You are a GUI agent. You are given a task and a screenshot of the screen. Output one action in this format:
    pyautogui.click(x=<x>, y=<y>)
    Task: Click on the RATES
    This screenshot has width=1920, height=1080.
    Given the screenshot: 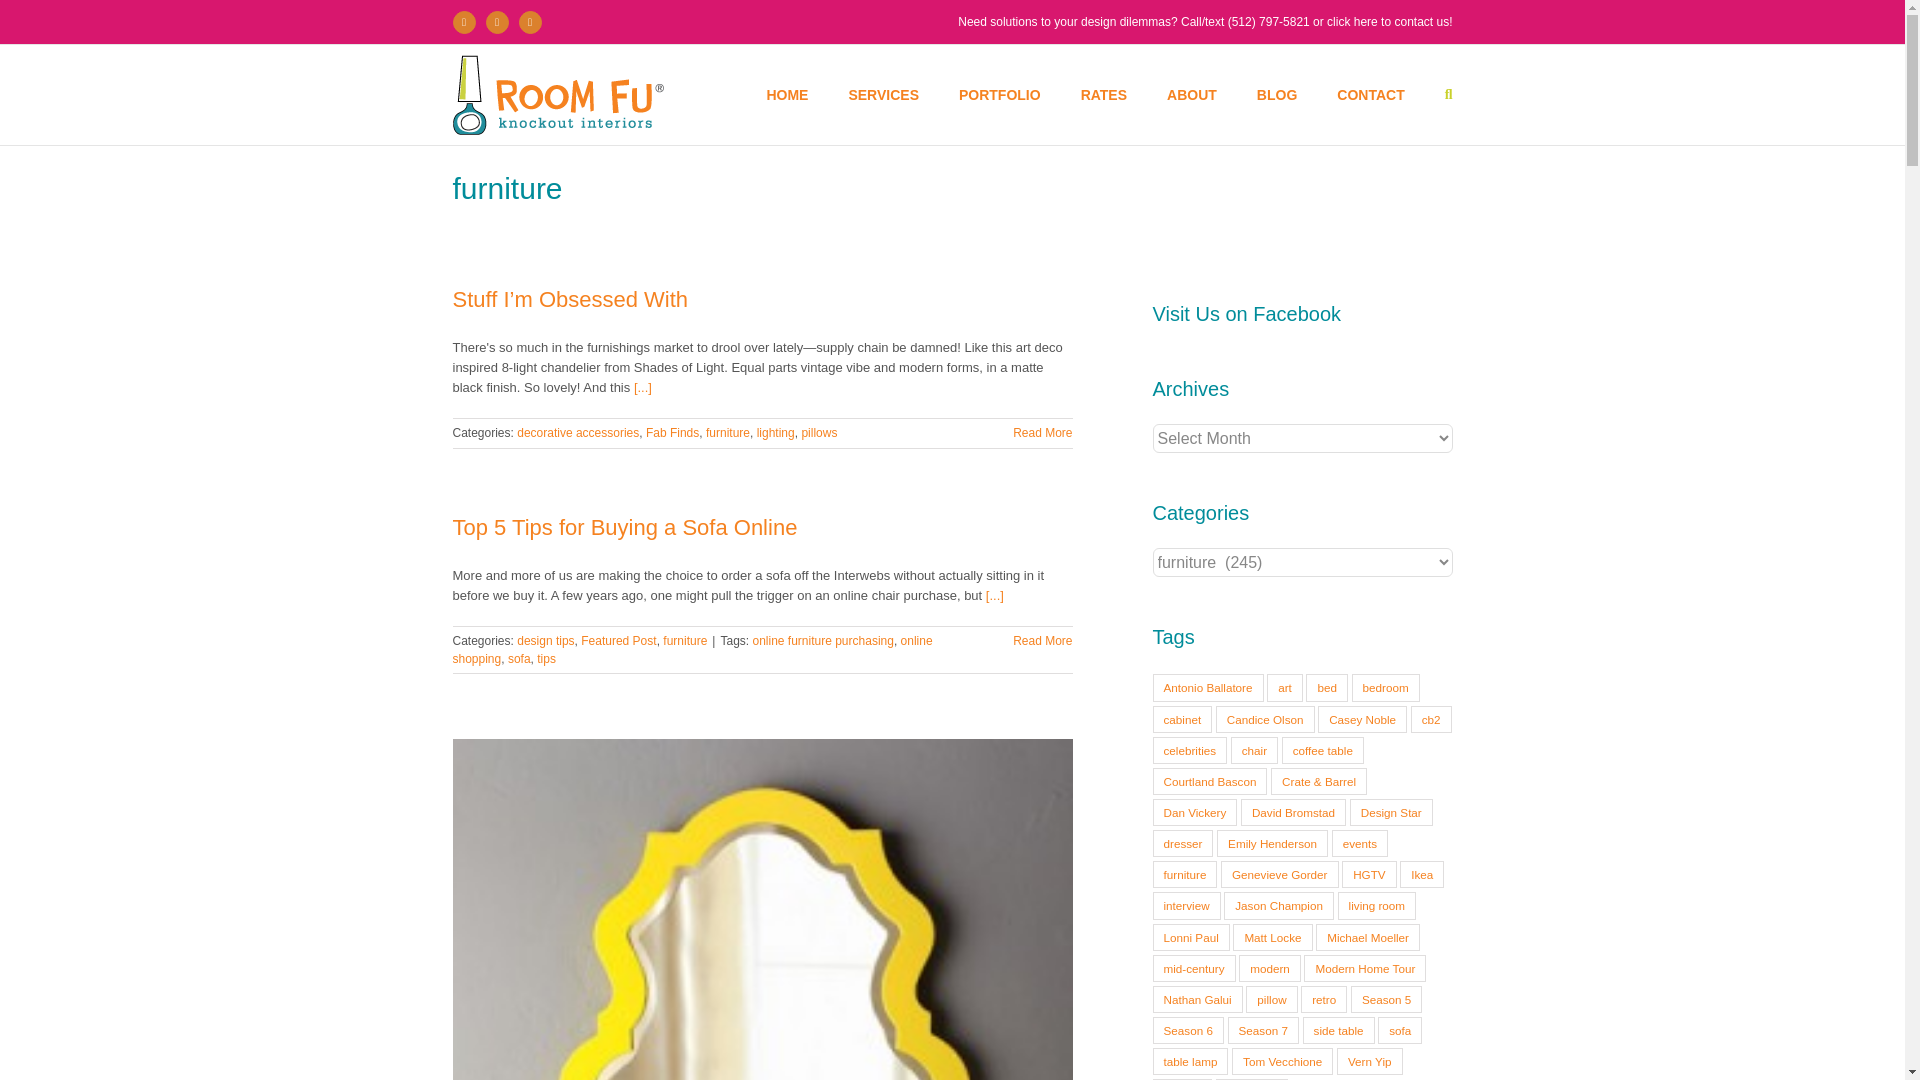 What is the action you would take?
    pyautogui.click(x=1104, y=94)
    